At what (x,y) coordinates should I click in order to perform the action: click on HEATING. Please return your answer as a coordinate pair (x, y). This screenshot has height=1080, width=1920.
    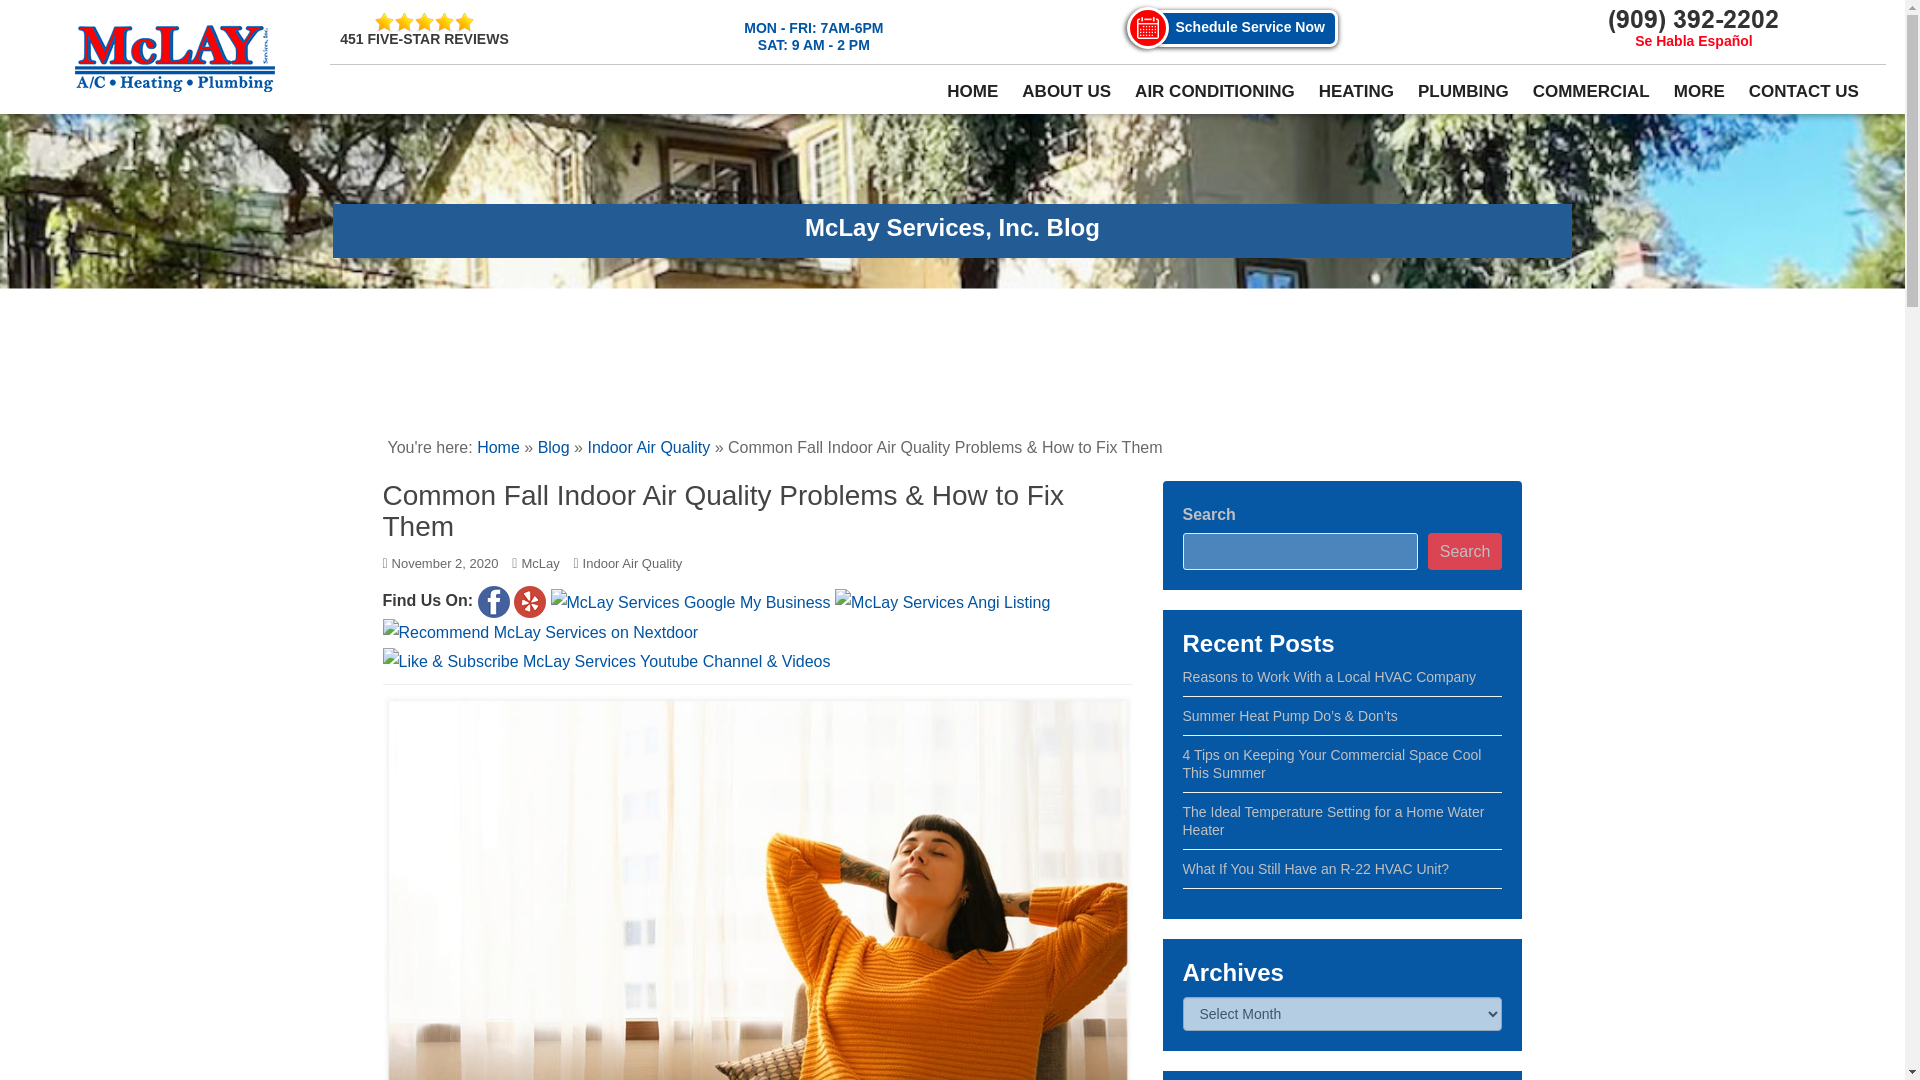
    Looking at the image, I should click on (1356, 92).